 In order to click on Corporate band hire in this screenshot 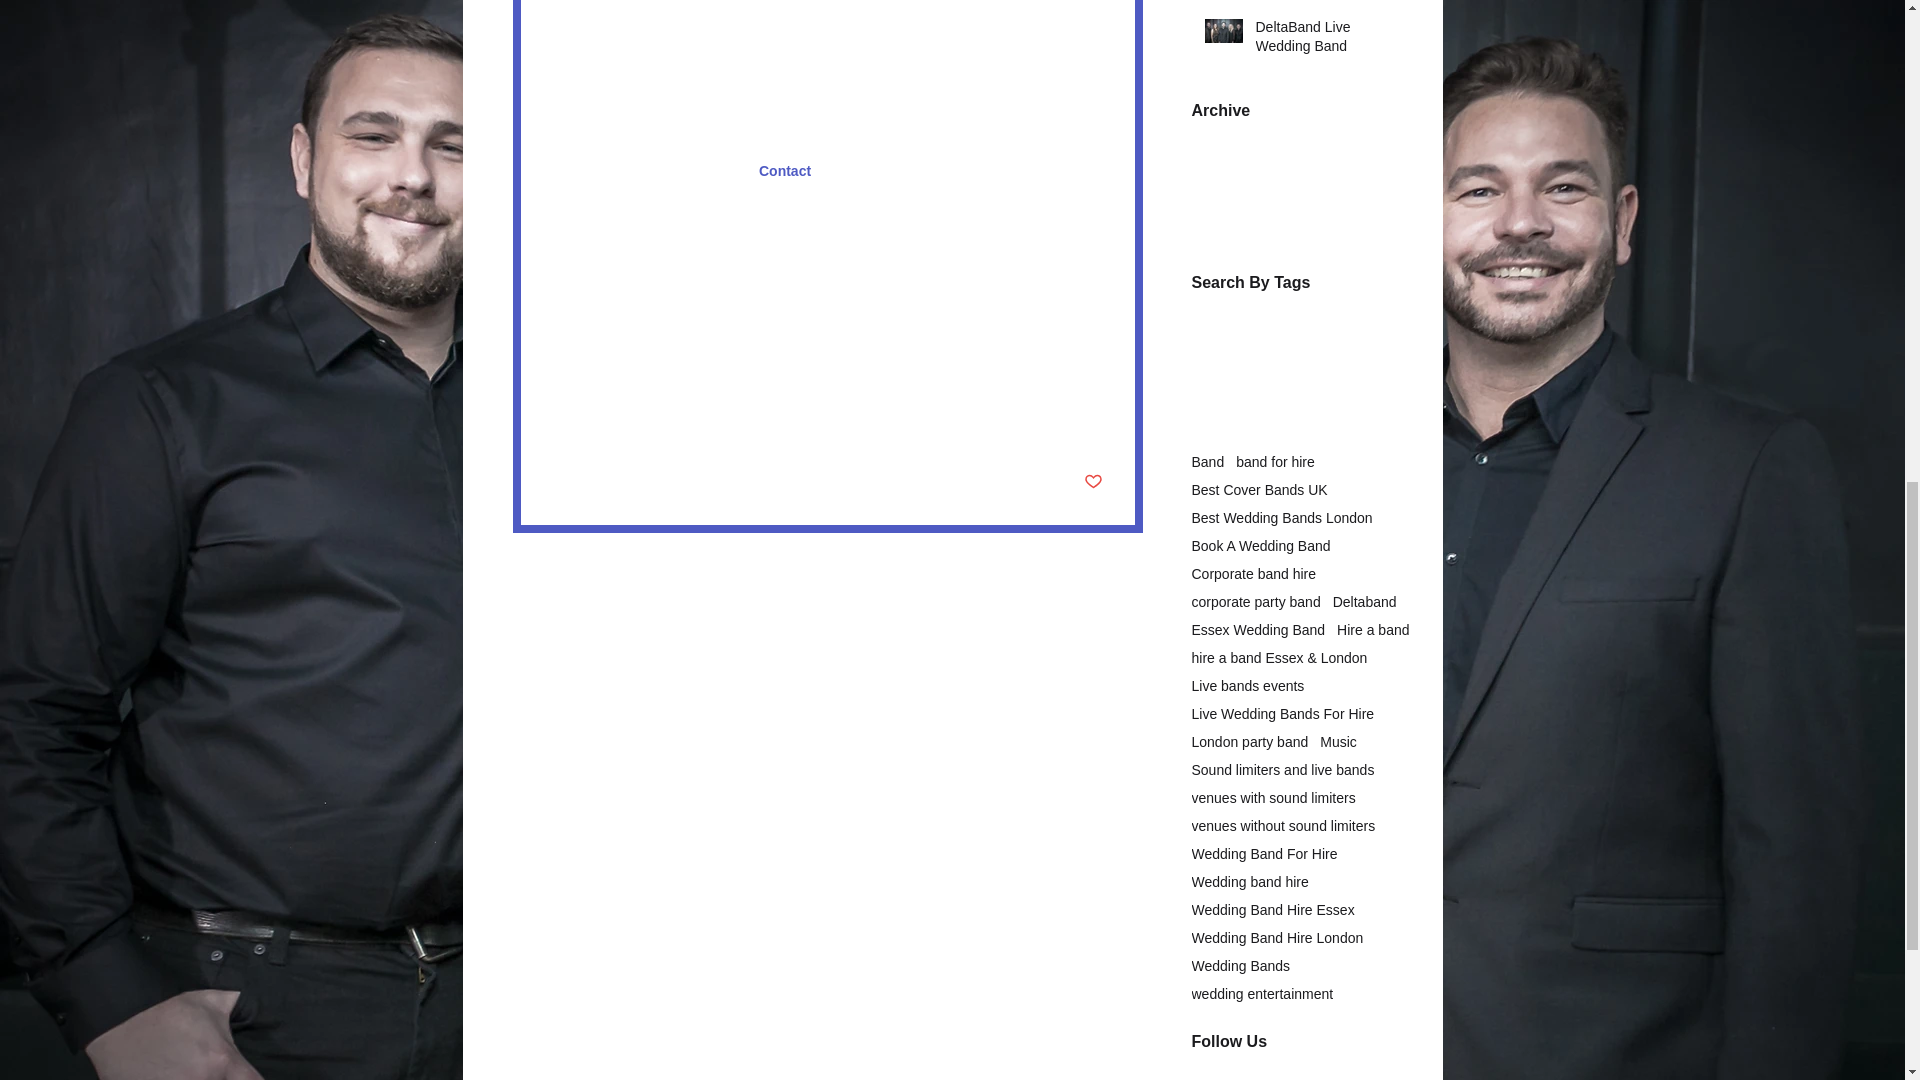, I will do `click(1254, 574)`.